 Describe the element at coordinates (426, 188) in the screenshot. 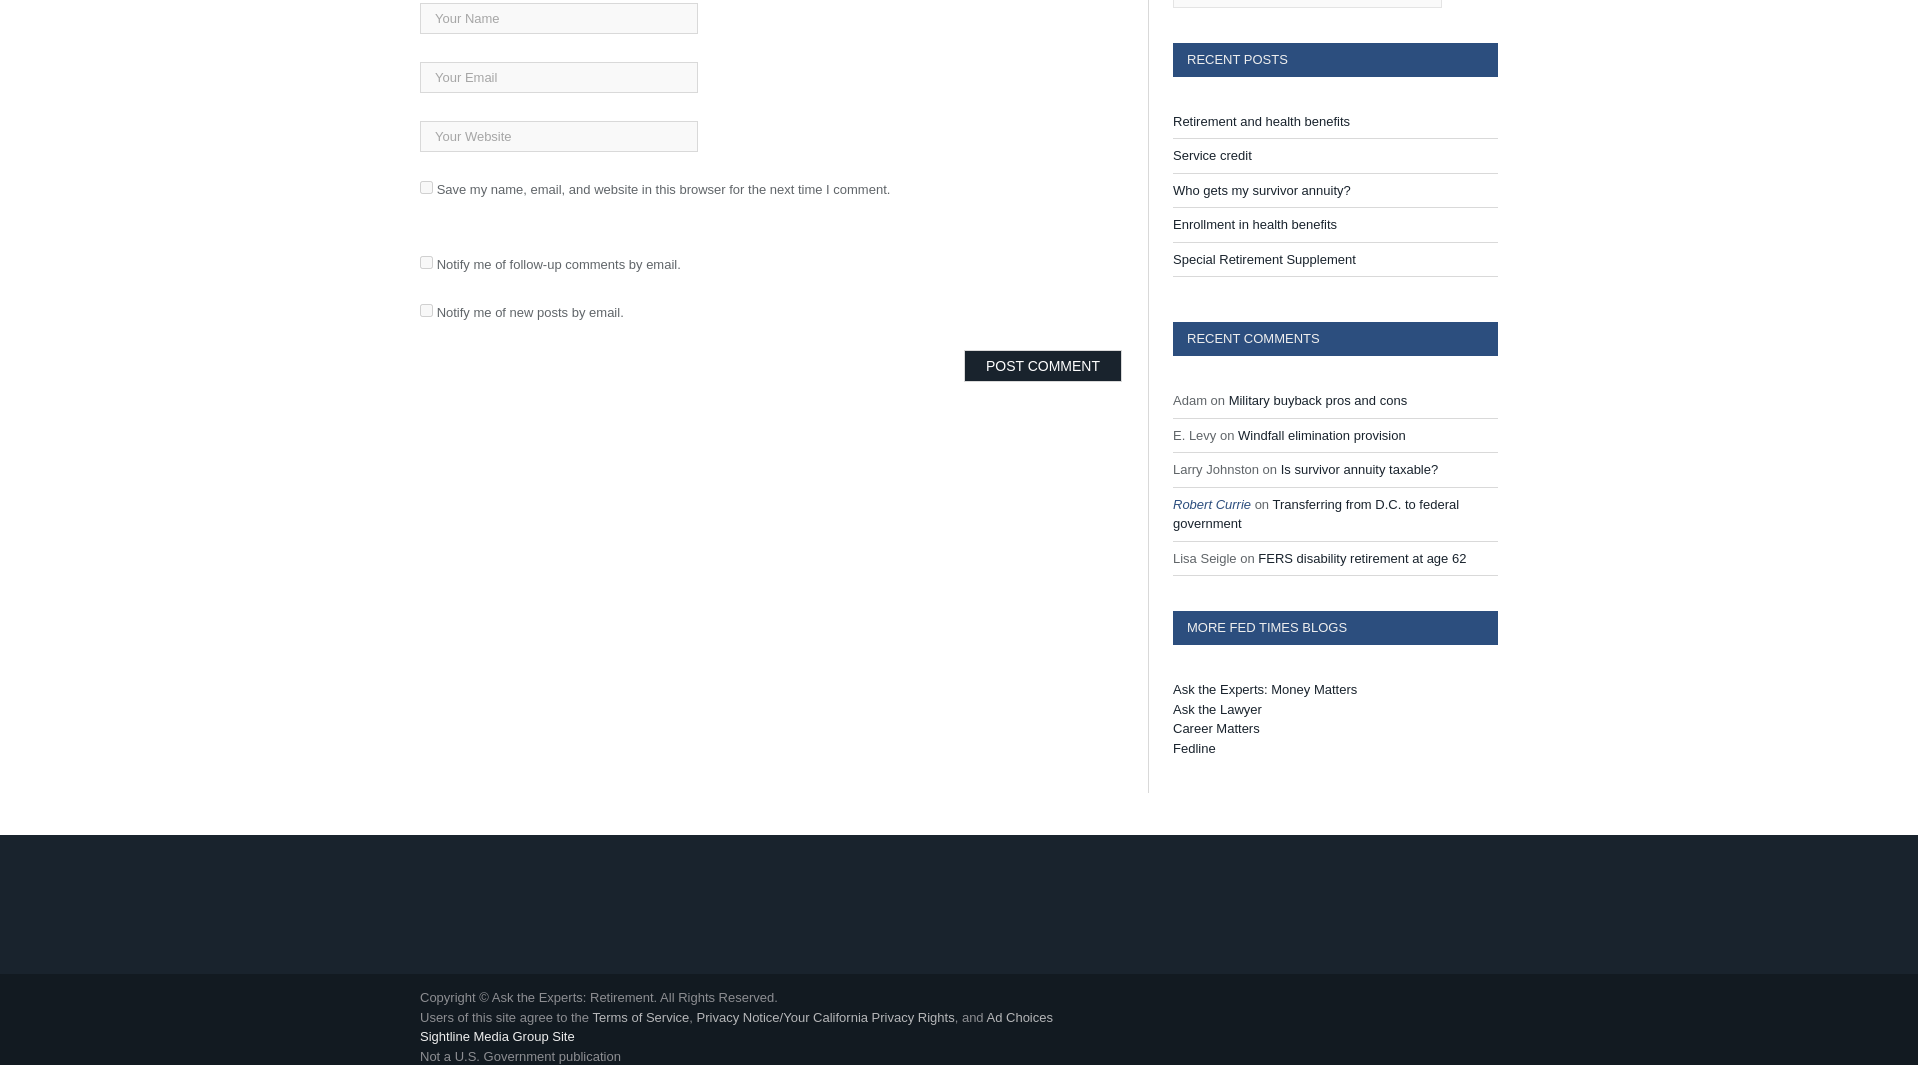

I see `yes` at that location.